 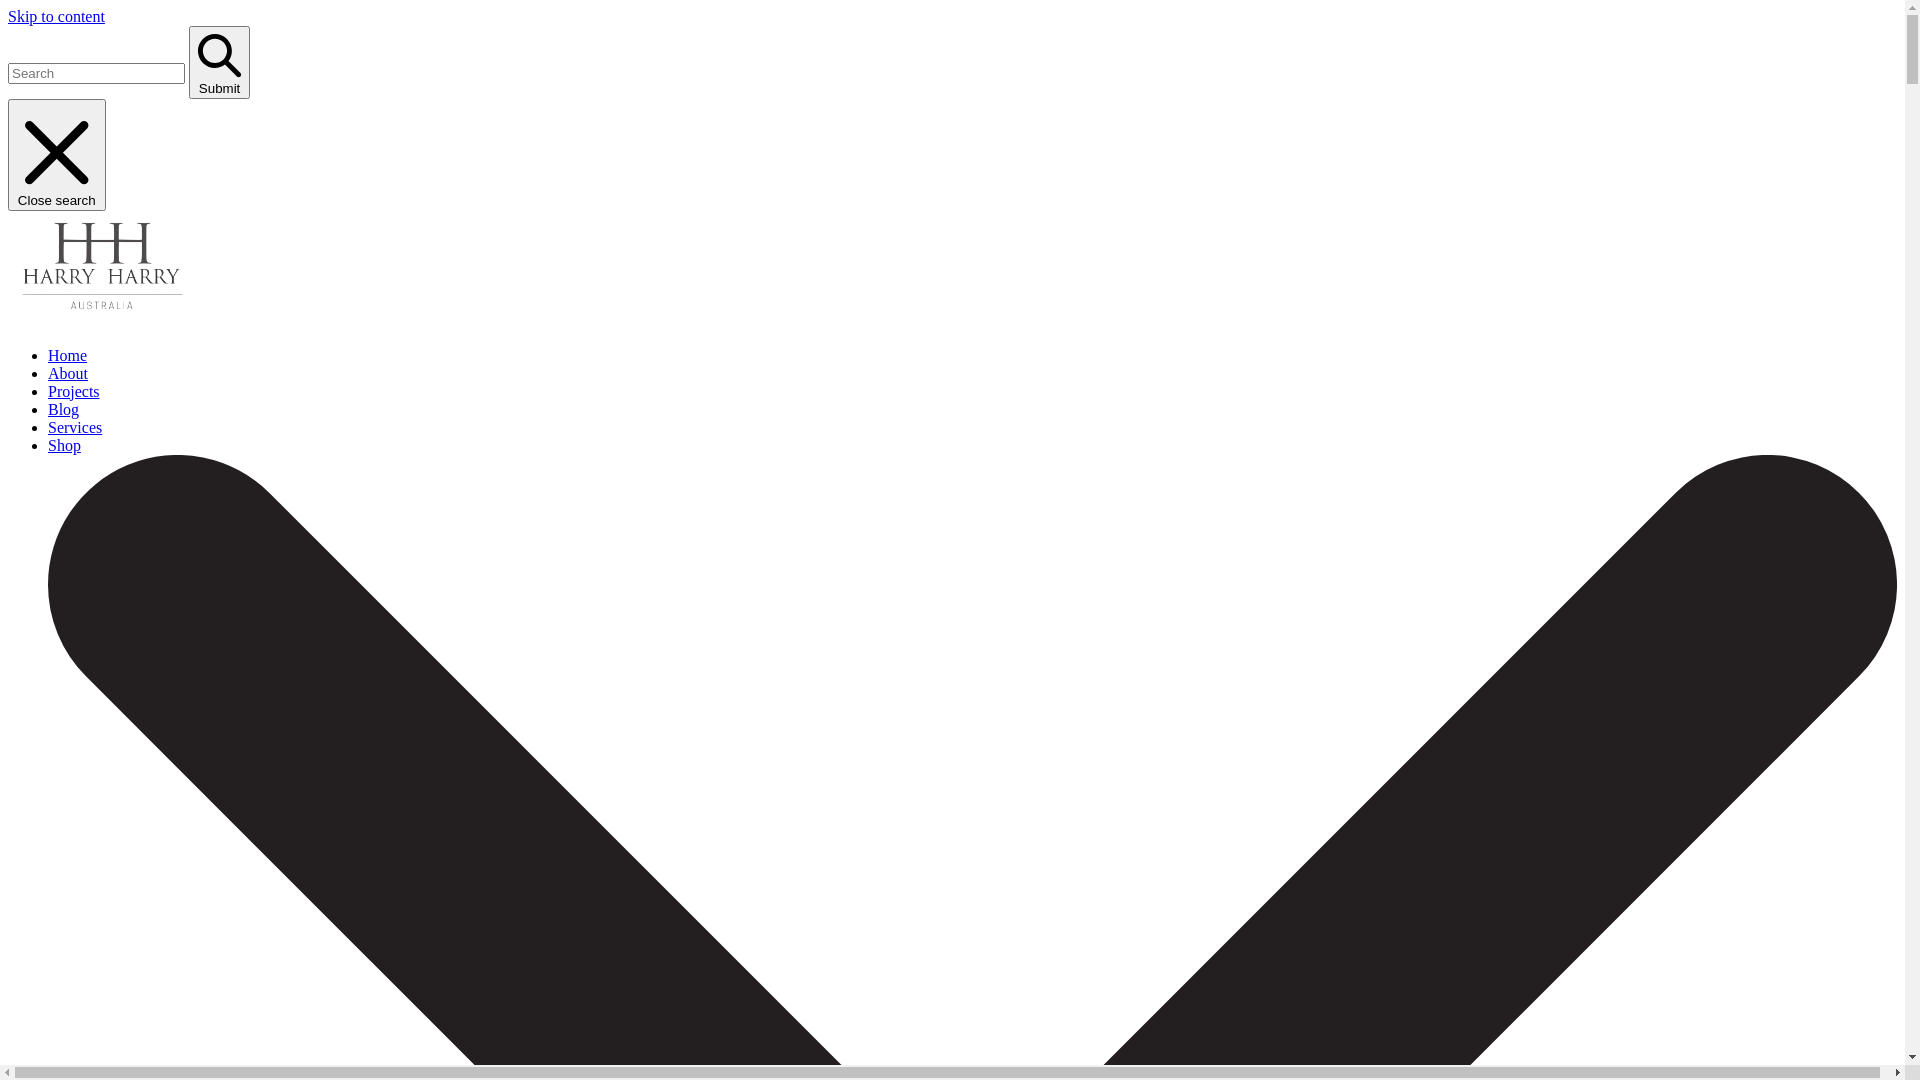 What do you see at coordinates (68, 354) in the screenshot?
I see `Home` at bounding box center [68, 354].